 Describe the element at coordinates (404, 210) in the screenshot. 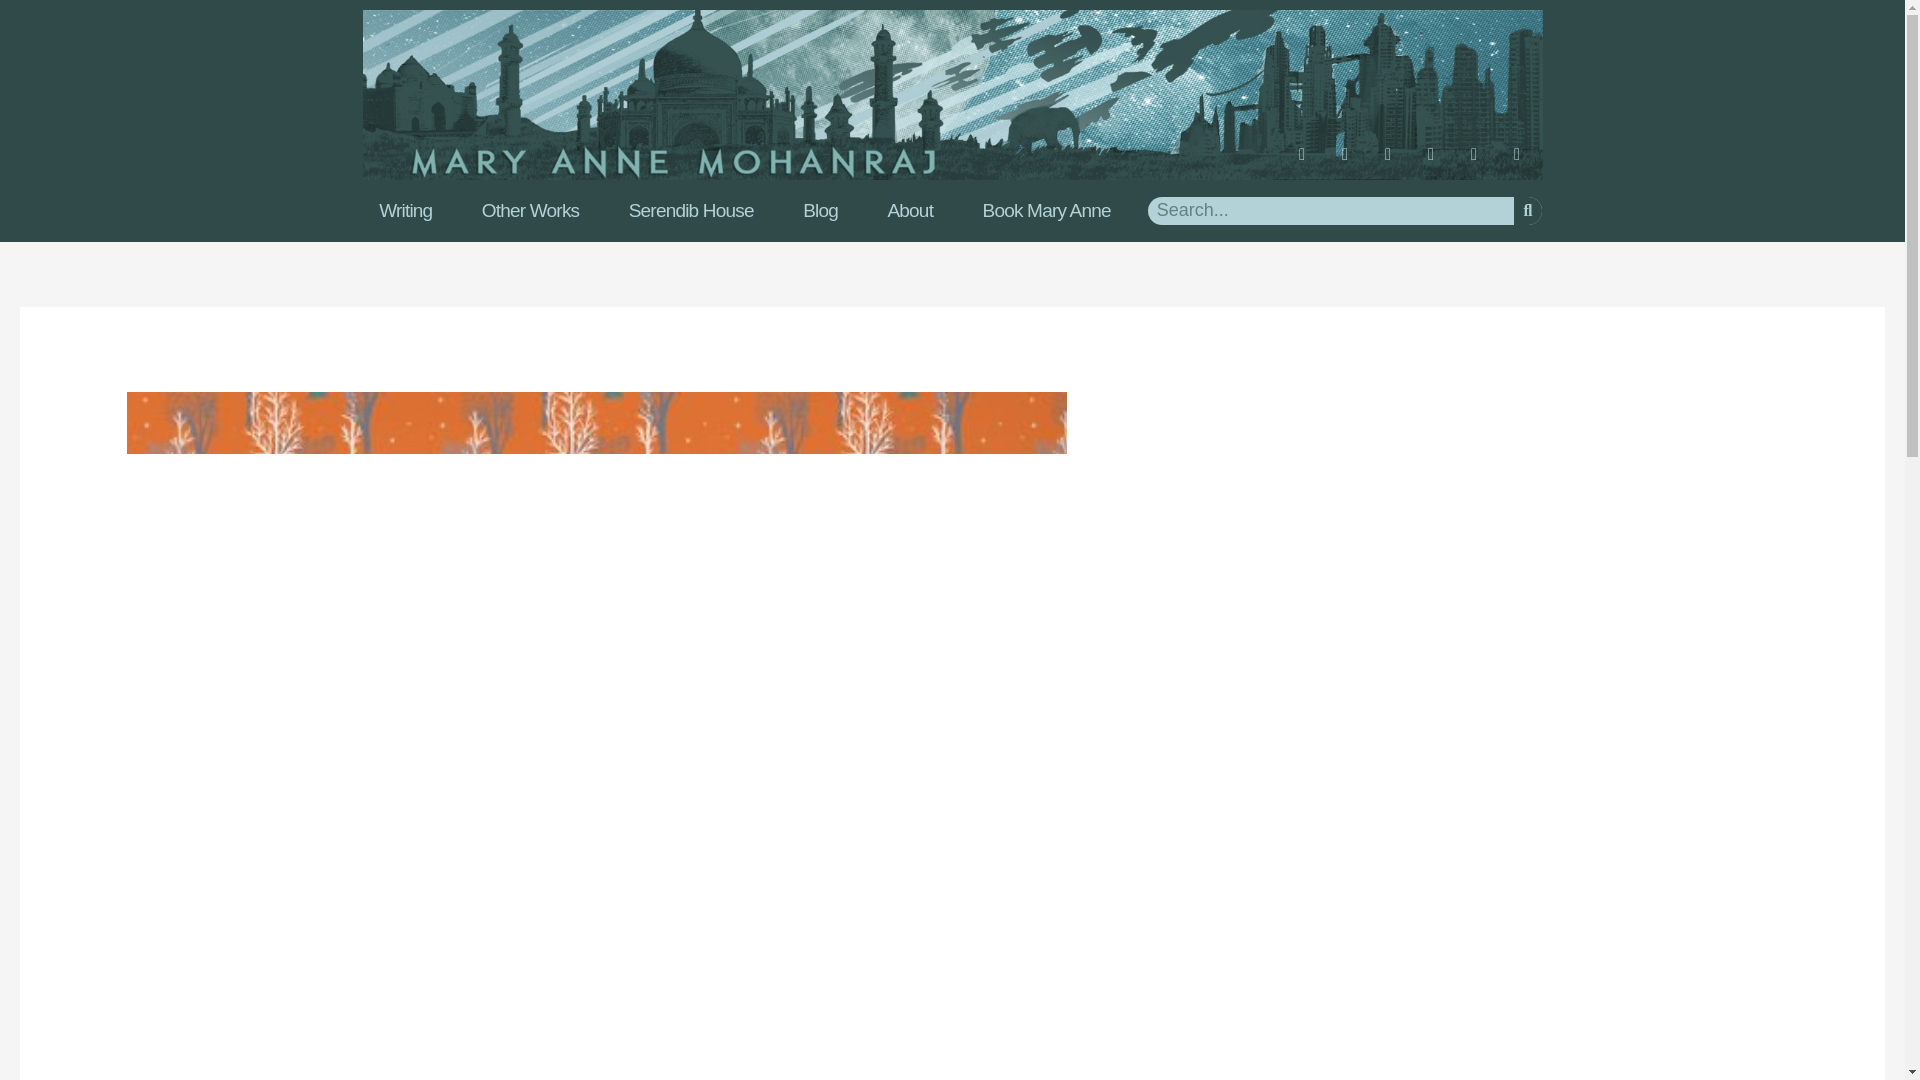

I see `Writing` at that location.